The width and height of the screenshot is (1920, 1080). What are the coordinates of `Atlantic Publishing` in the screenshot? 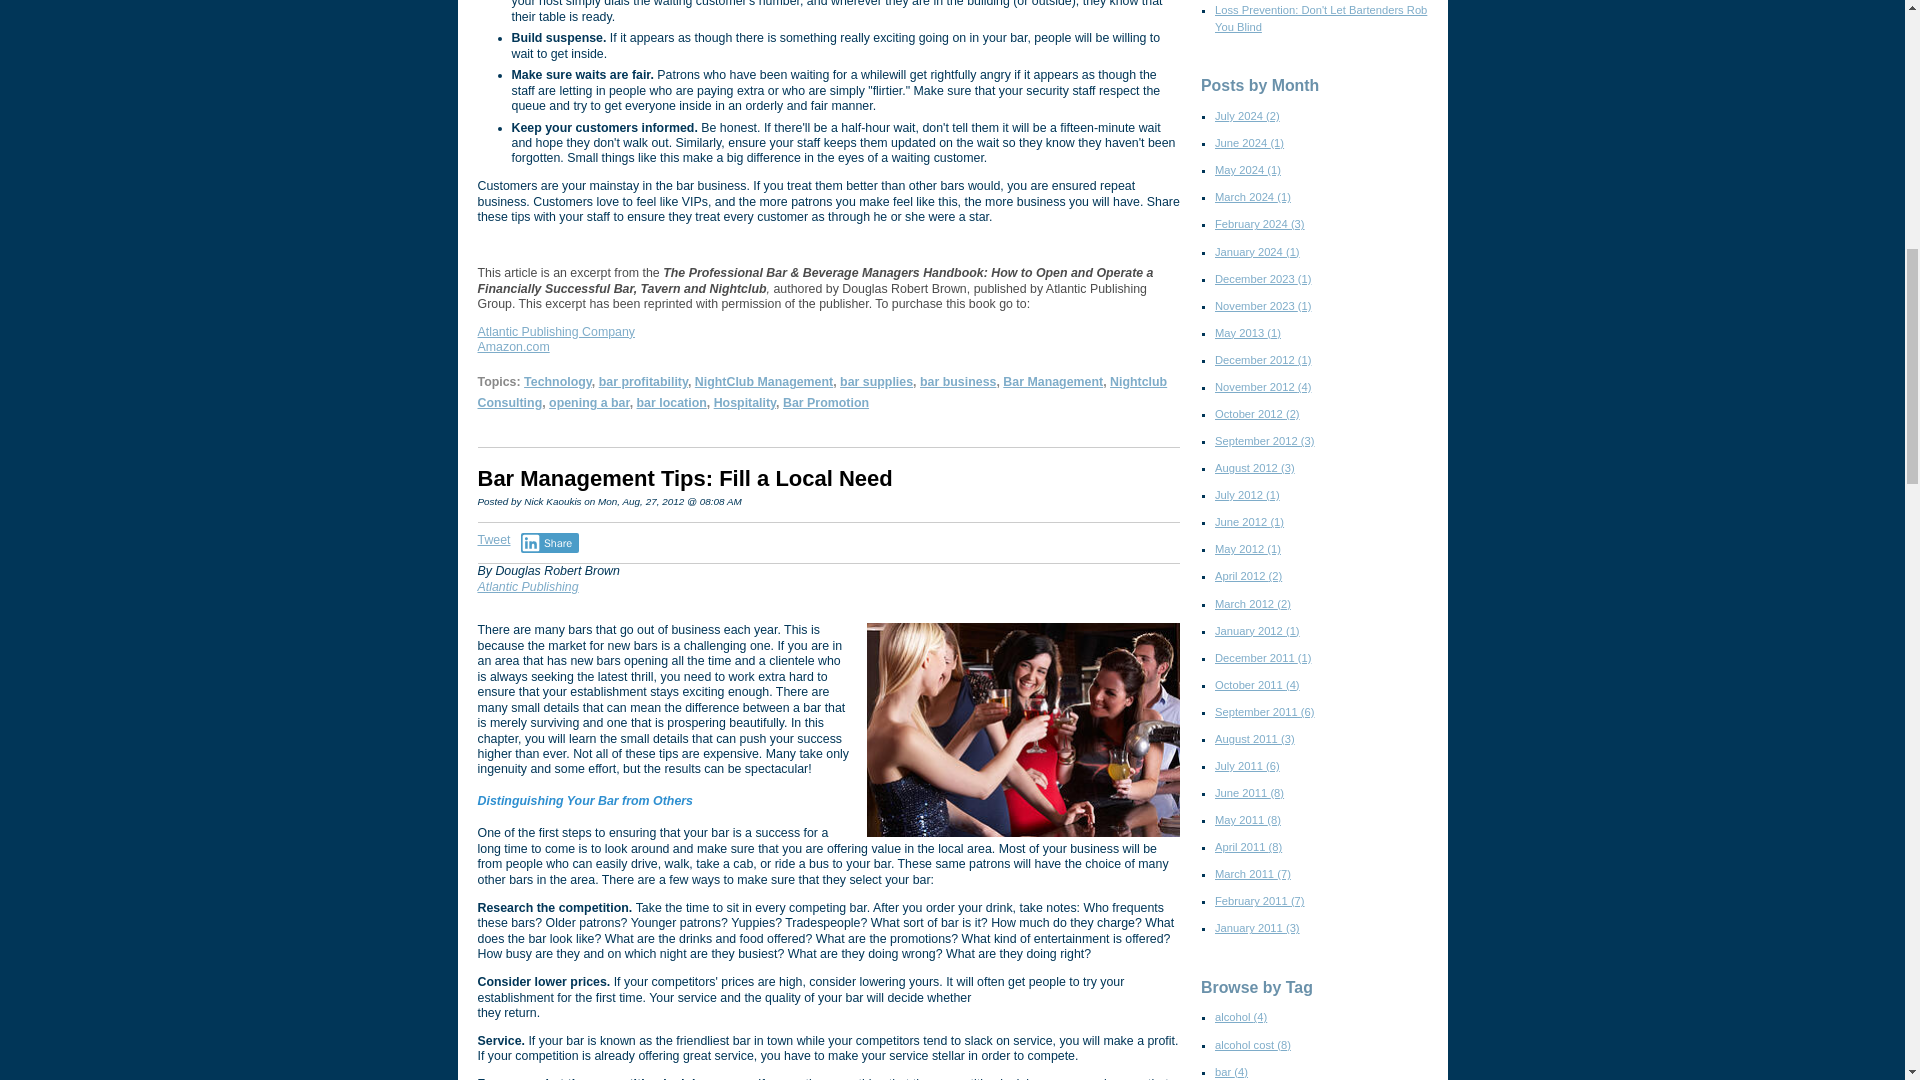 It's located at (528, 586).